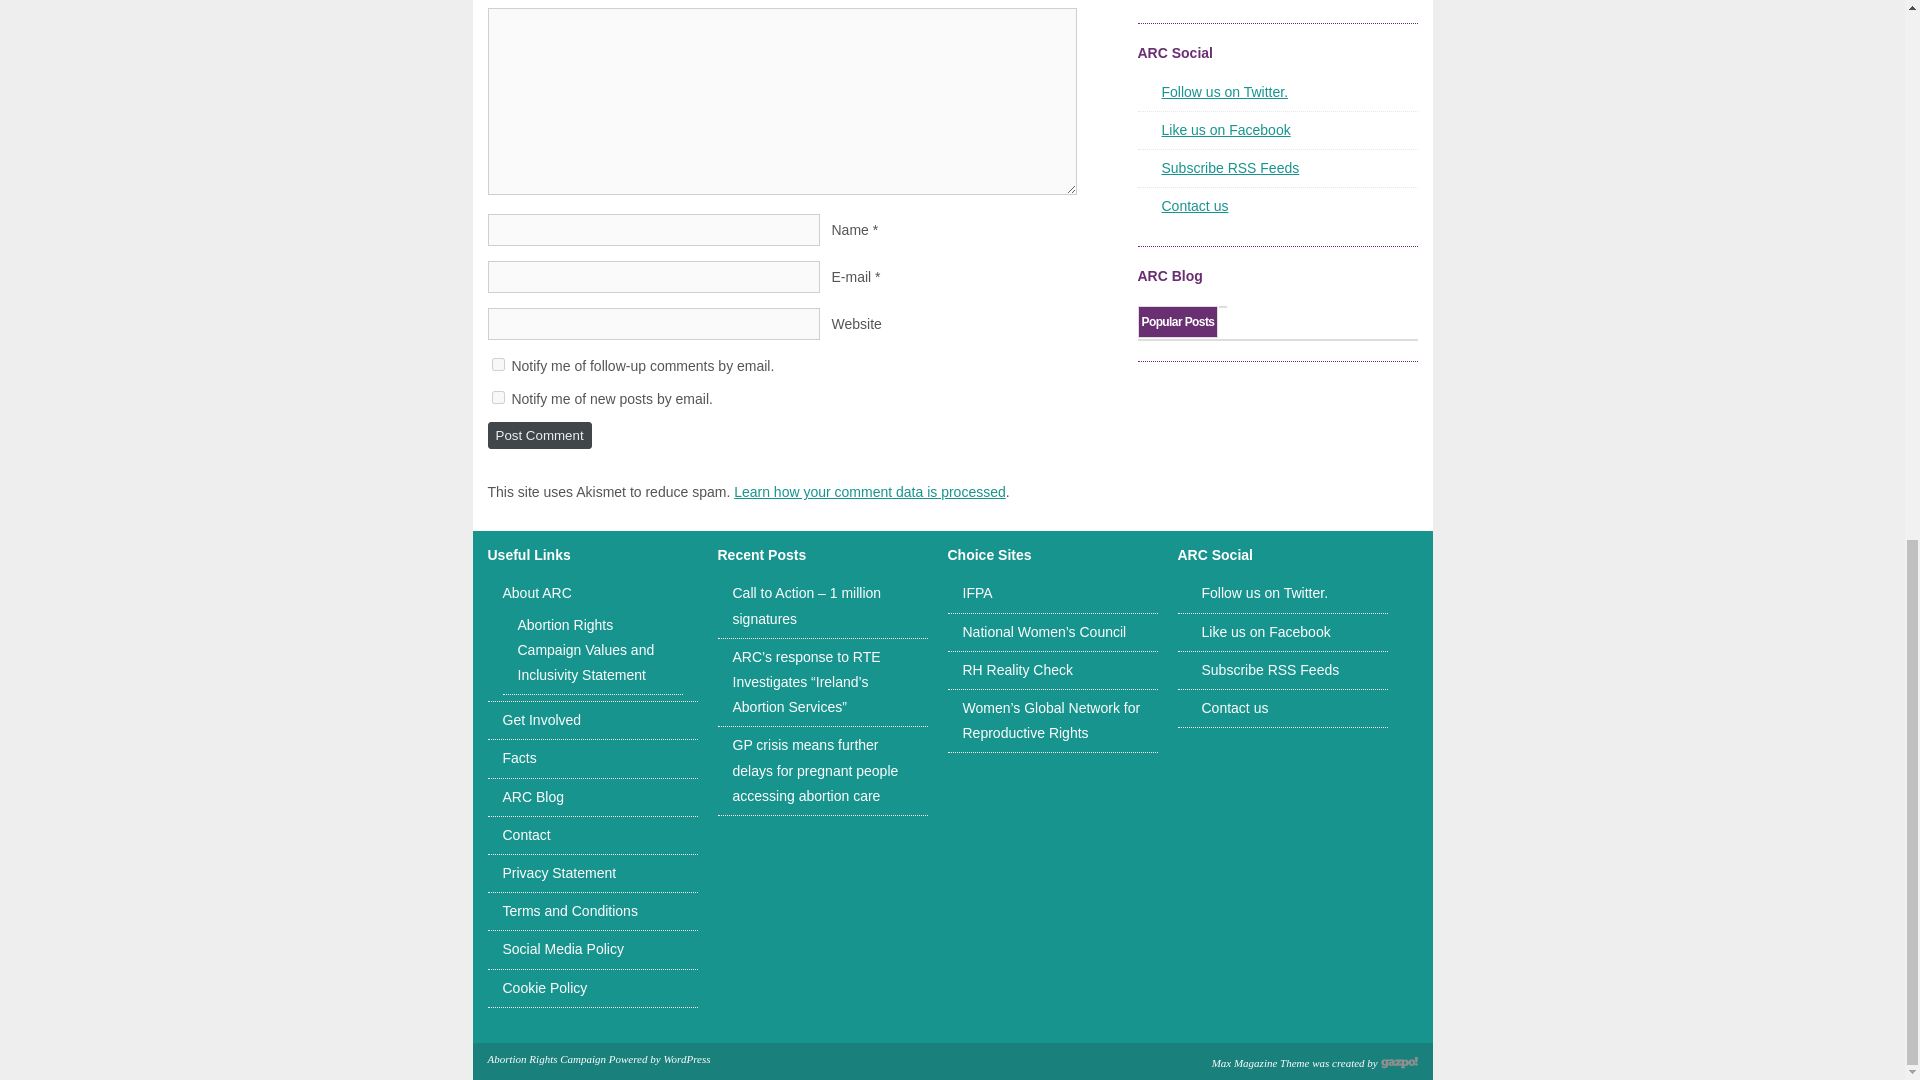  Describe the element at coordinates (1224, 92) in the screenshot. I see `Follow us on twitter` at that location.